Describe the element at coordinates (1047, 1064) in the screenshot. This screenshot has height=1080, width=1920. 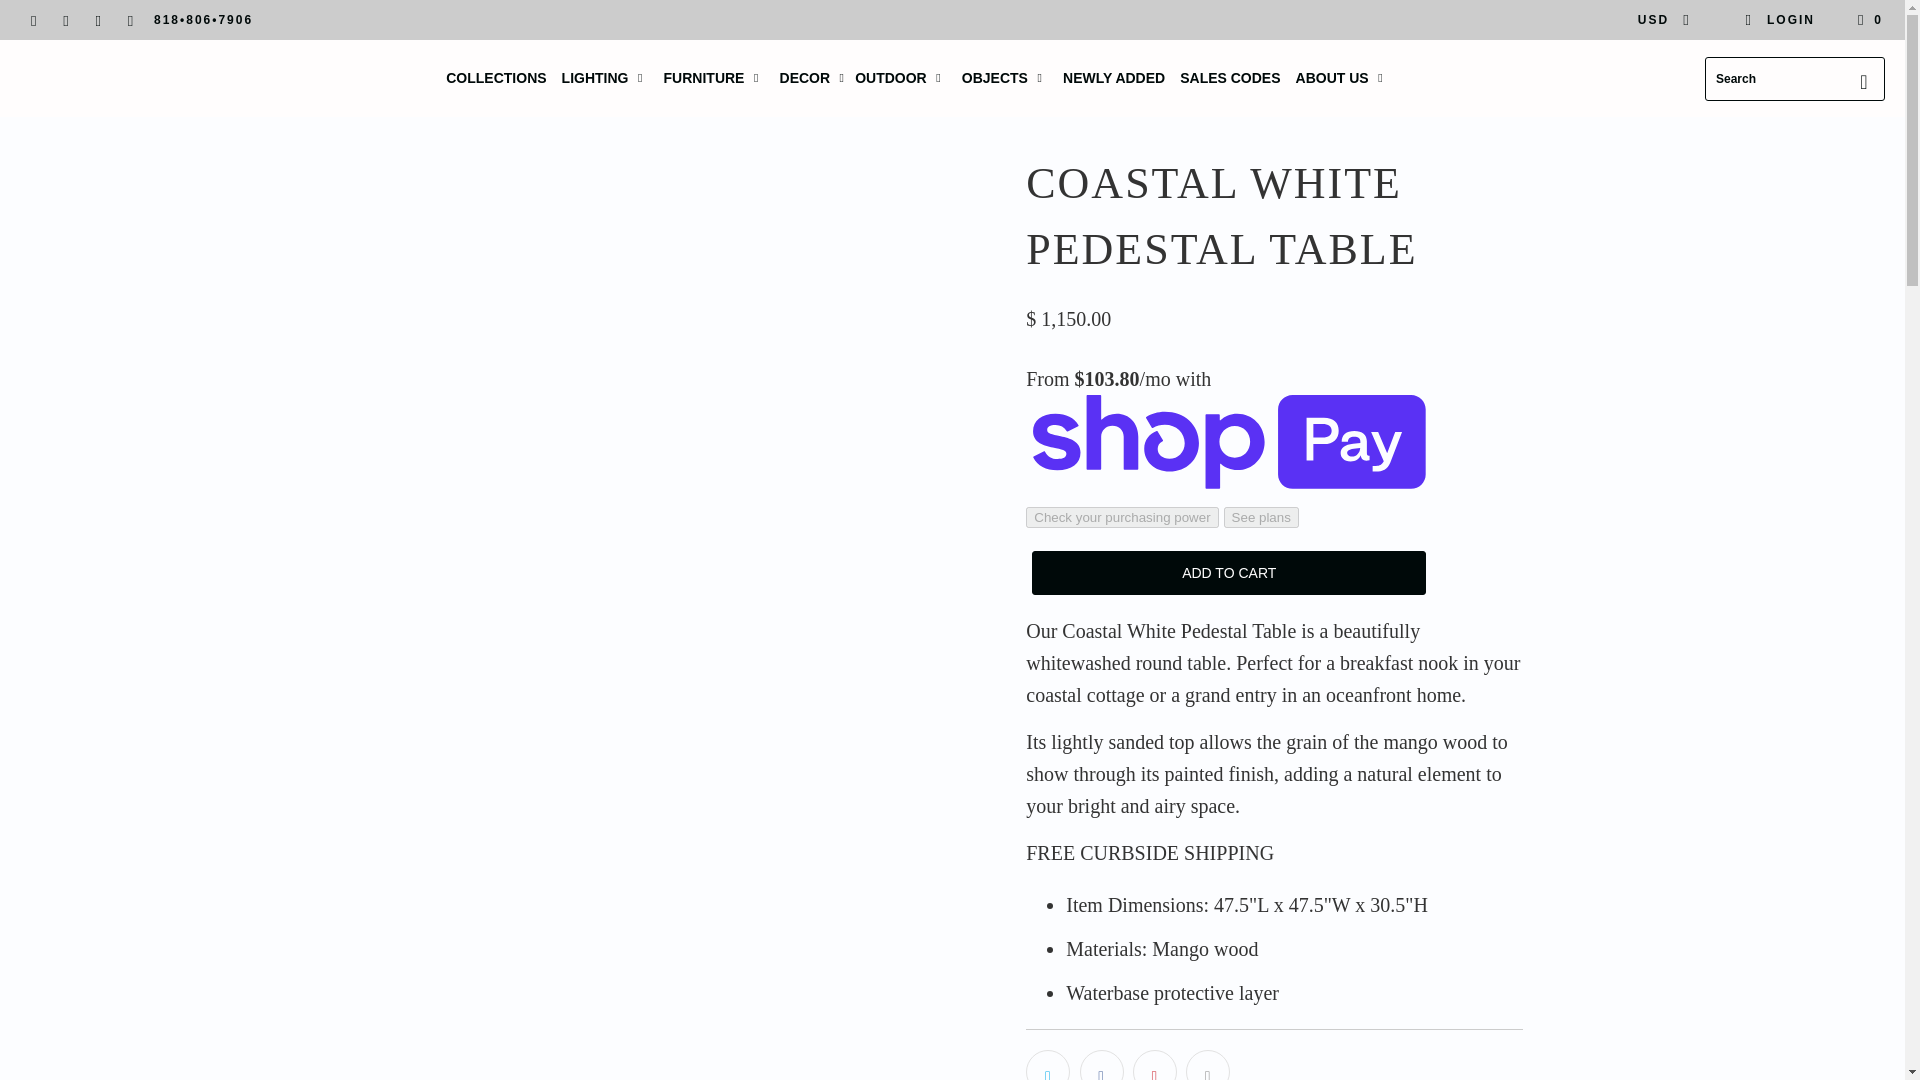
I see `Share this on Twitter` at that location.